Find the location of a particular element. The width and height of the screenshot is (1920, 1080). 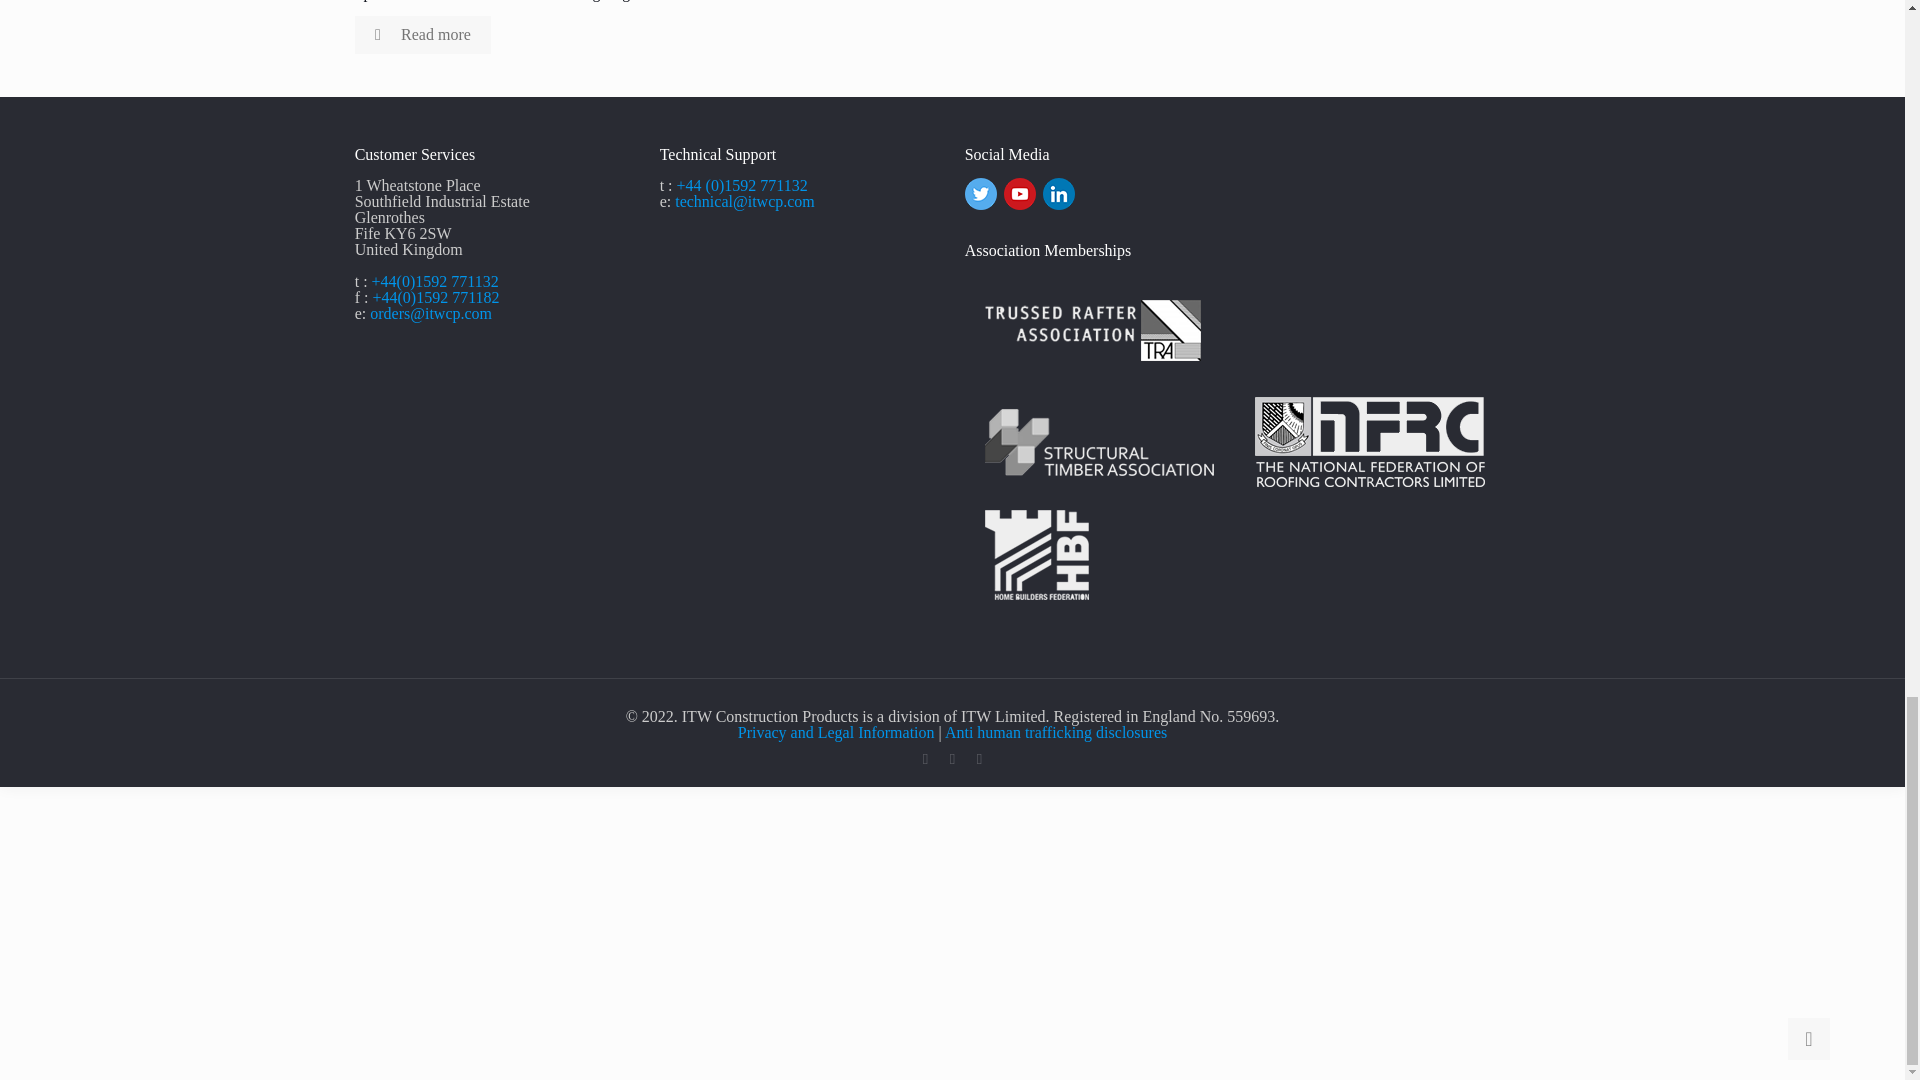

YouTube is located at coordinates (952, 758).